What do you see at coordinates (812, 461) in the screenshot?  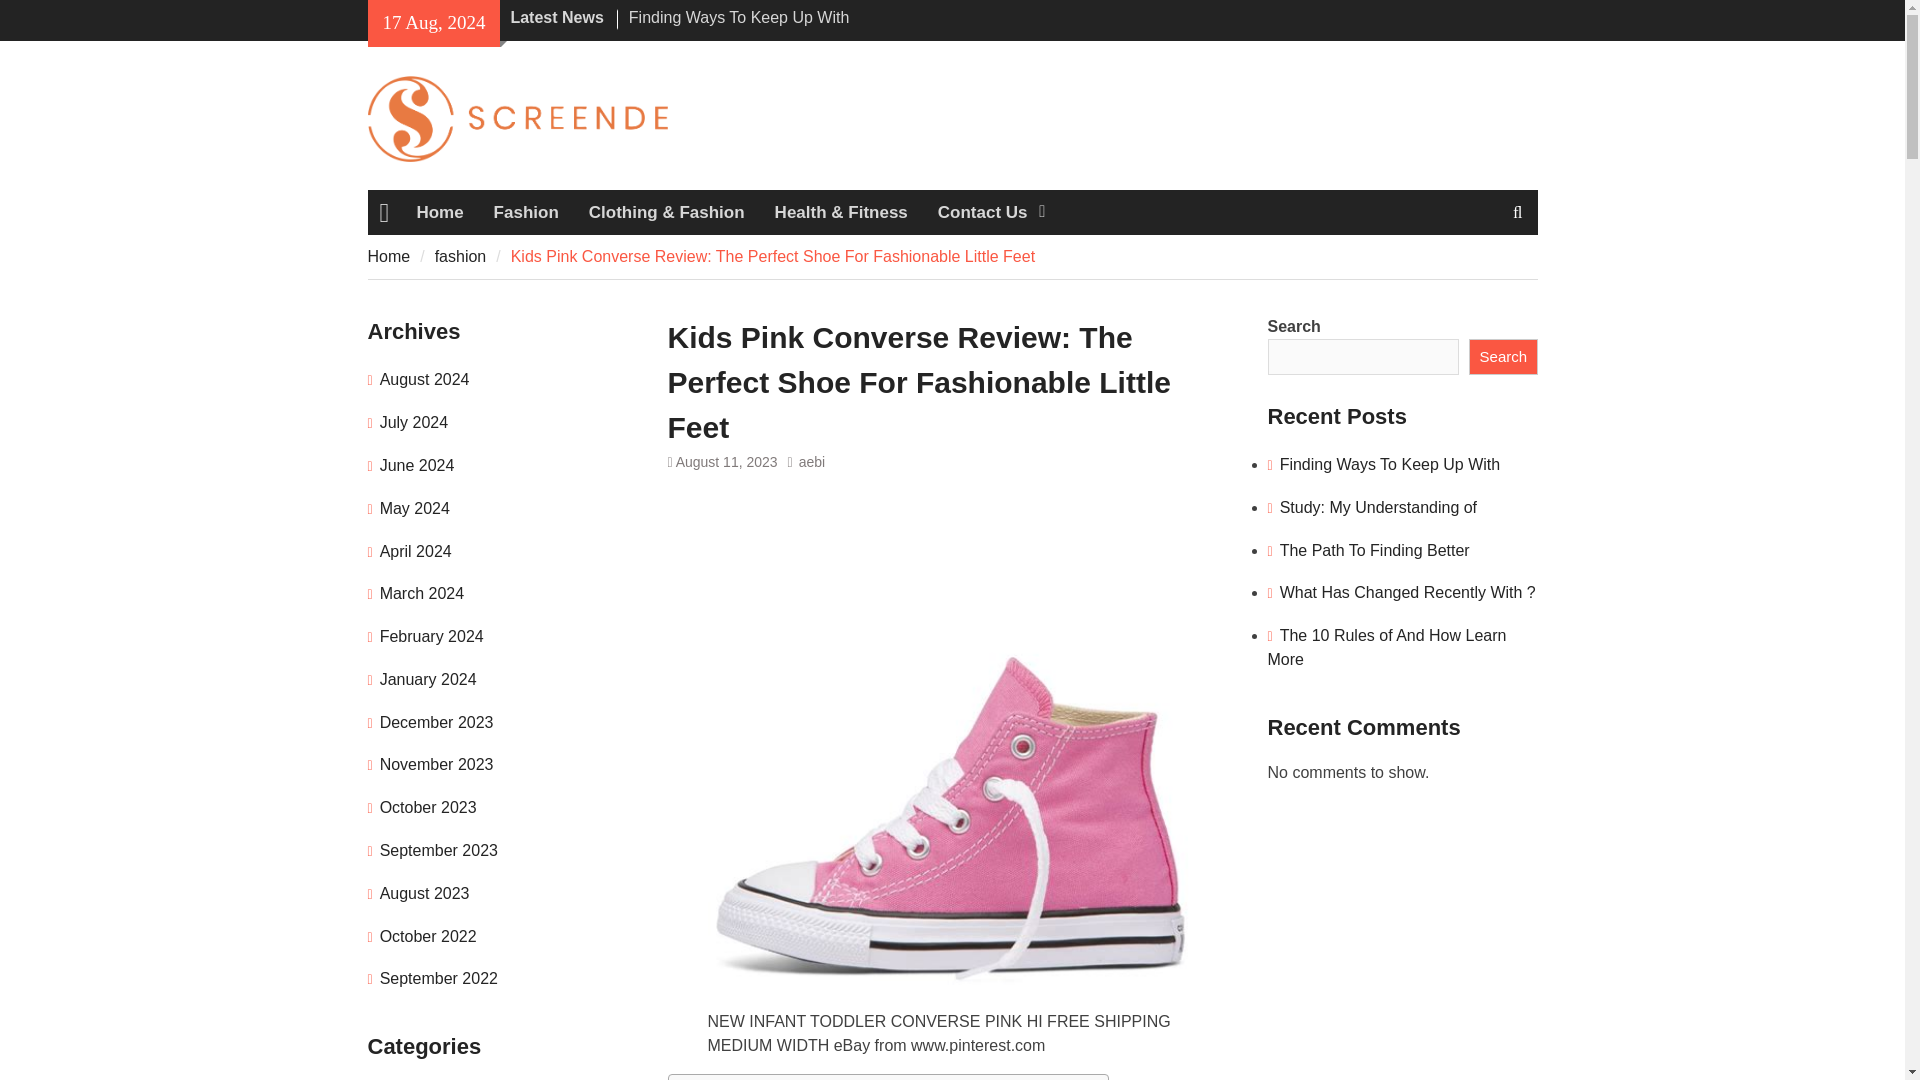 I see `aebi` at bounding box center [812, 461].